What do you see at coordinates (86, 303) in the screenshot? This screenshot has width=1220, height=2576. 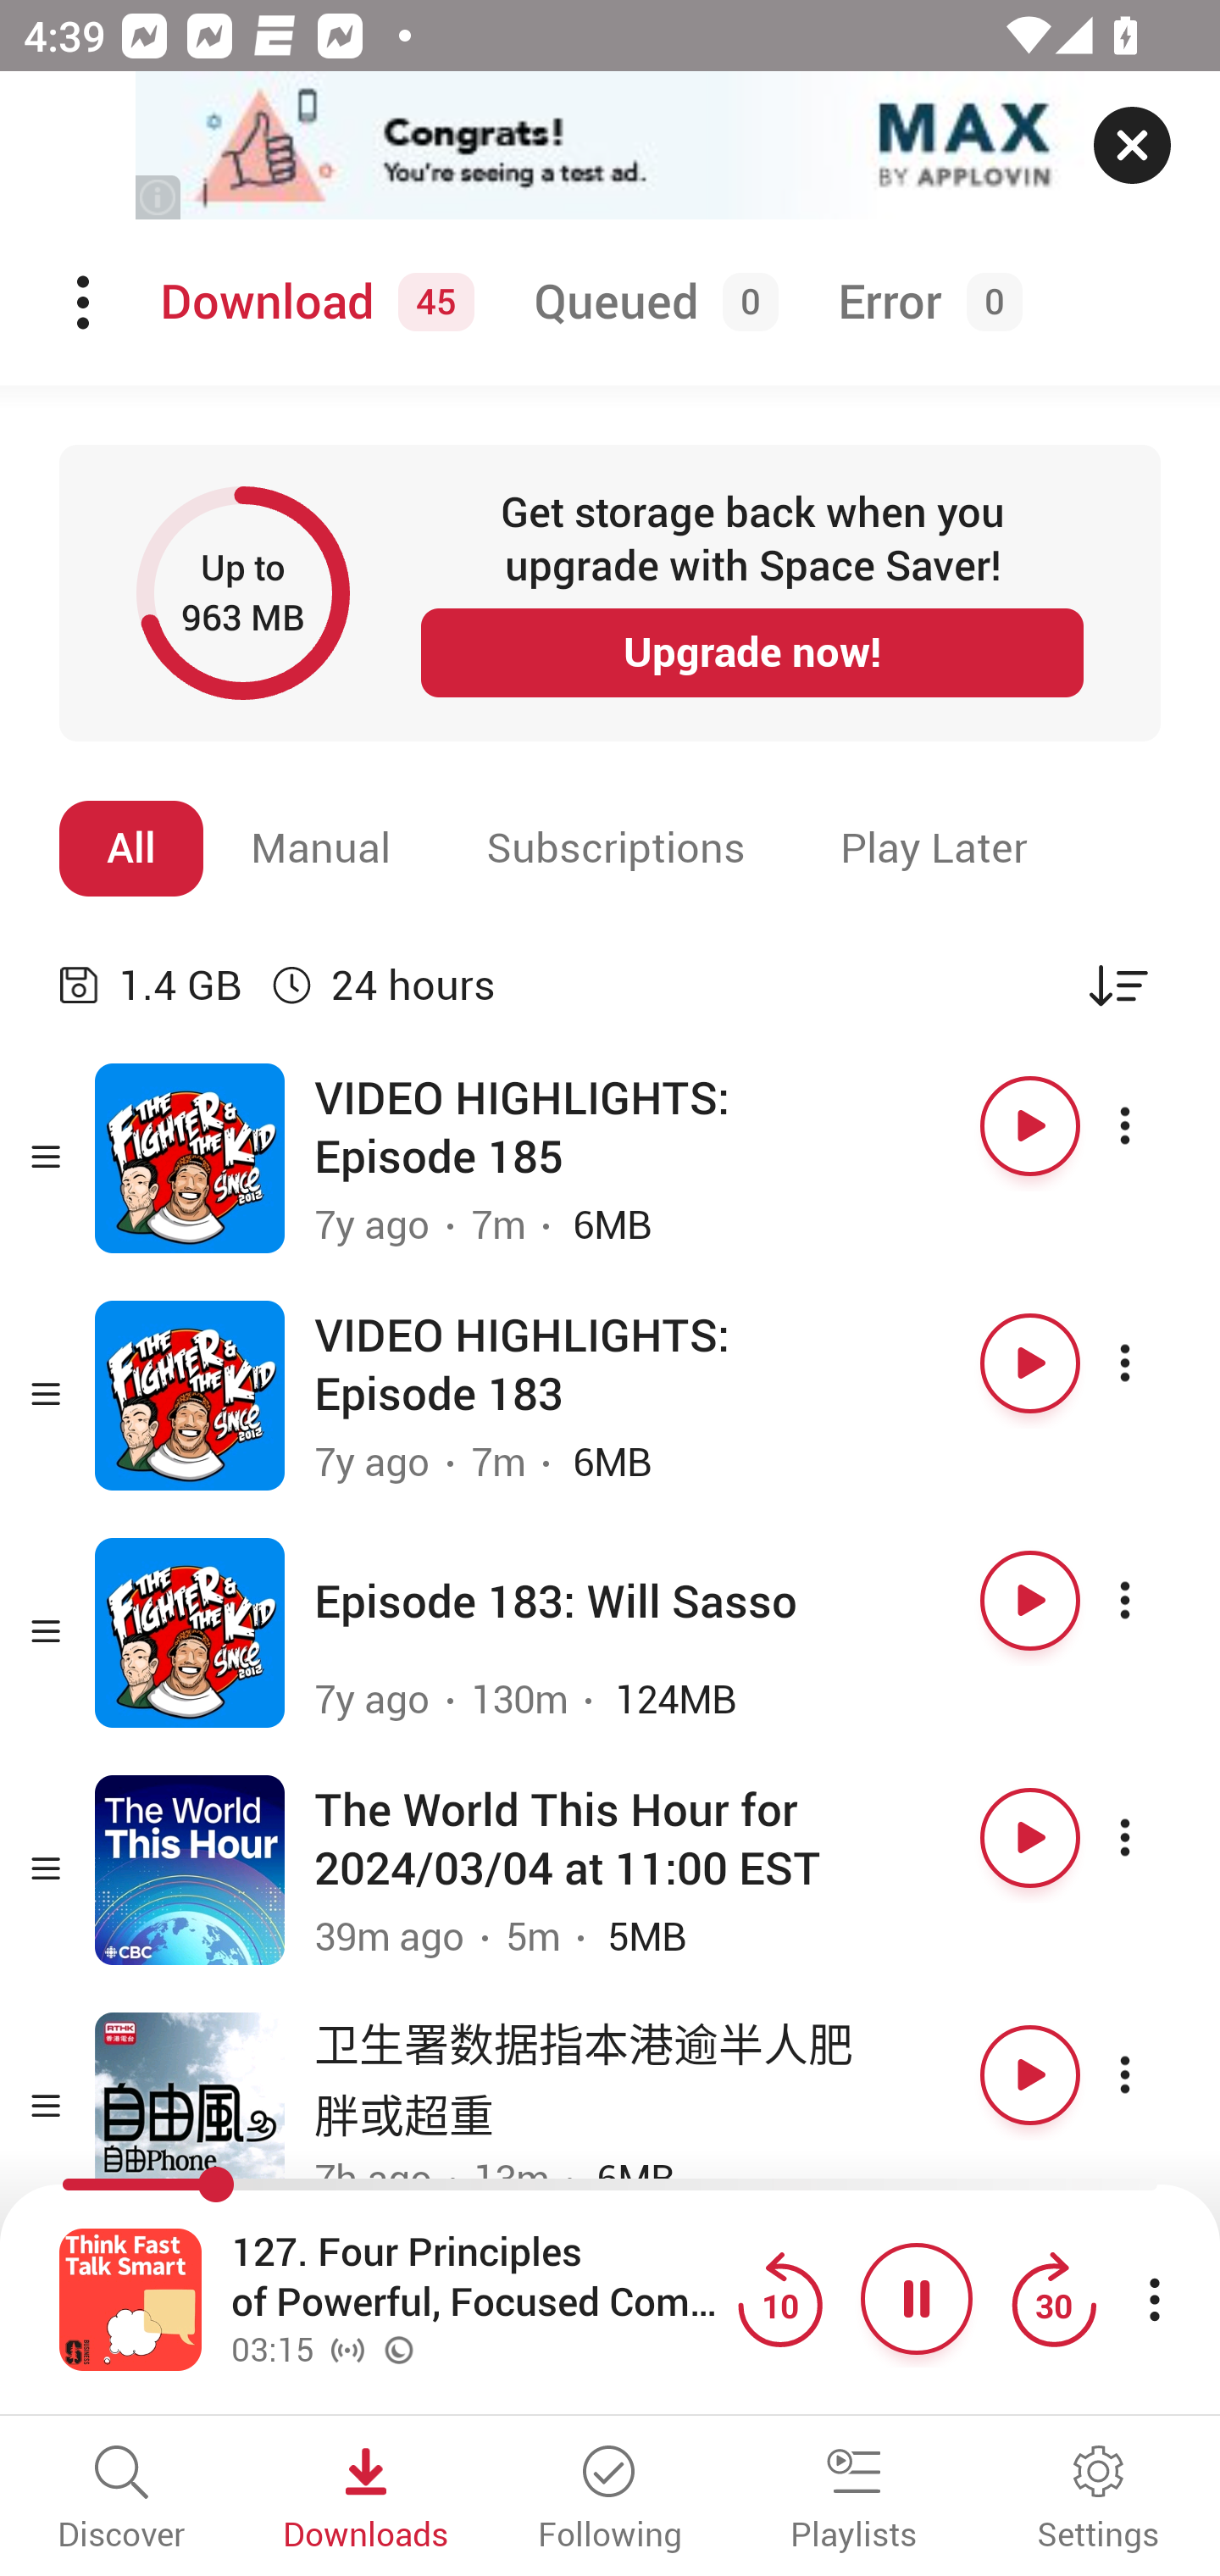 I see `Menu` at bounding box center [86, 303].